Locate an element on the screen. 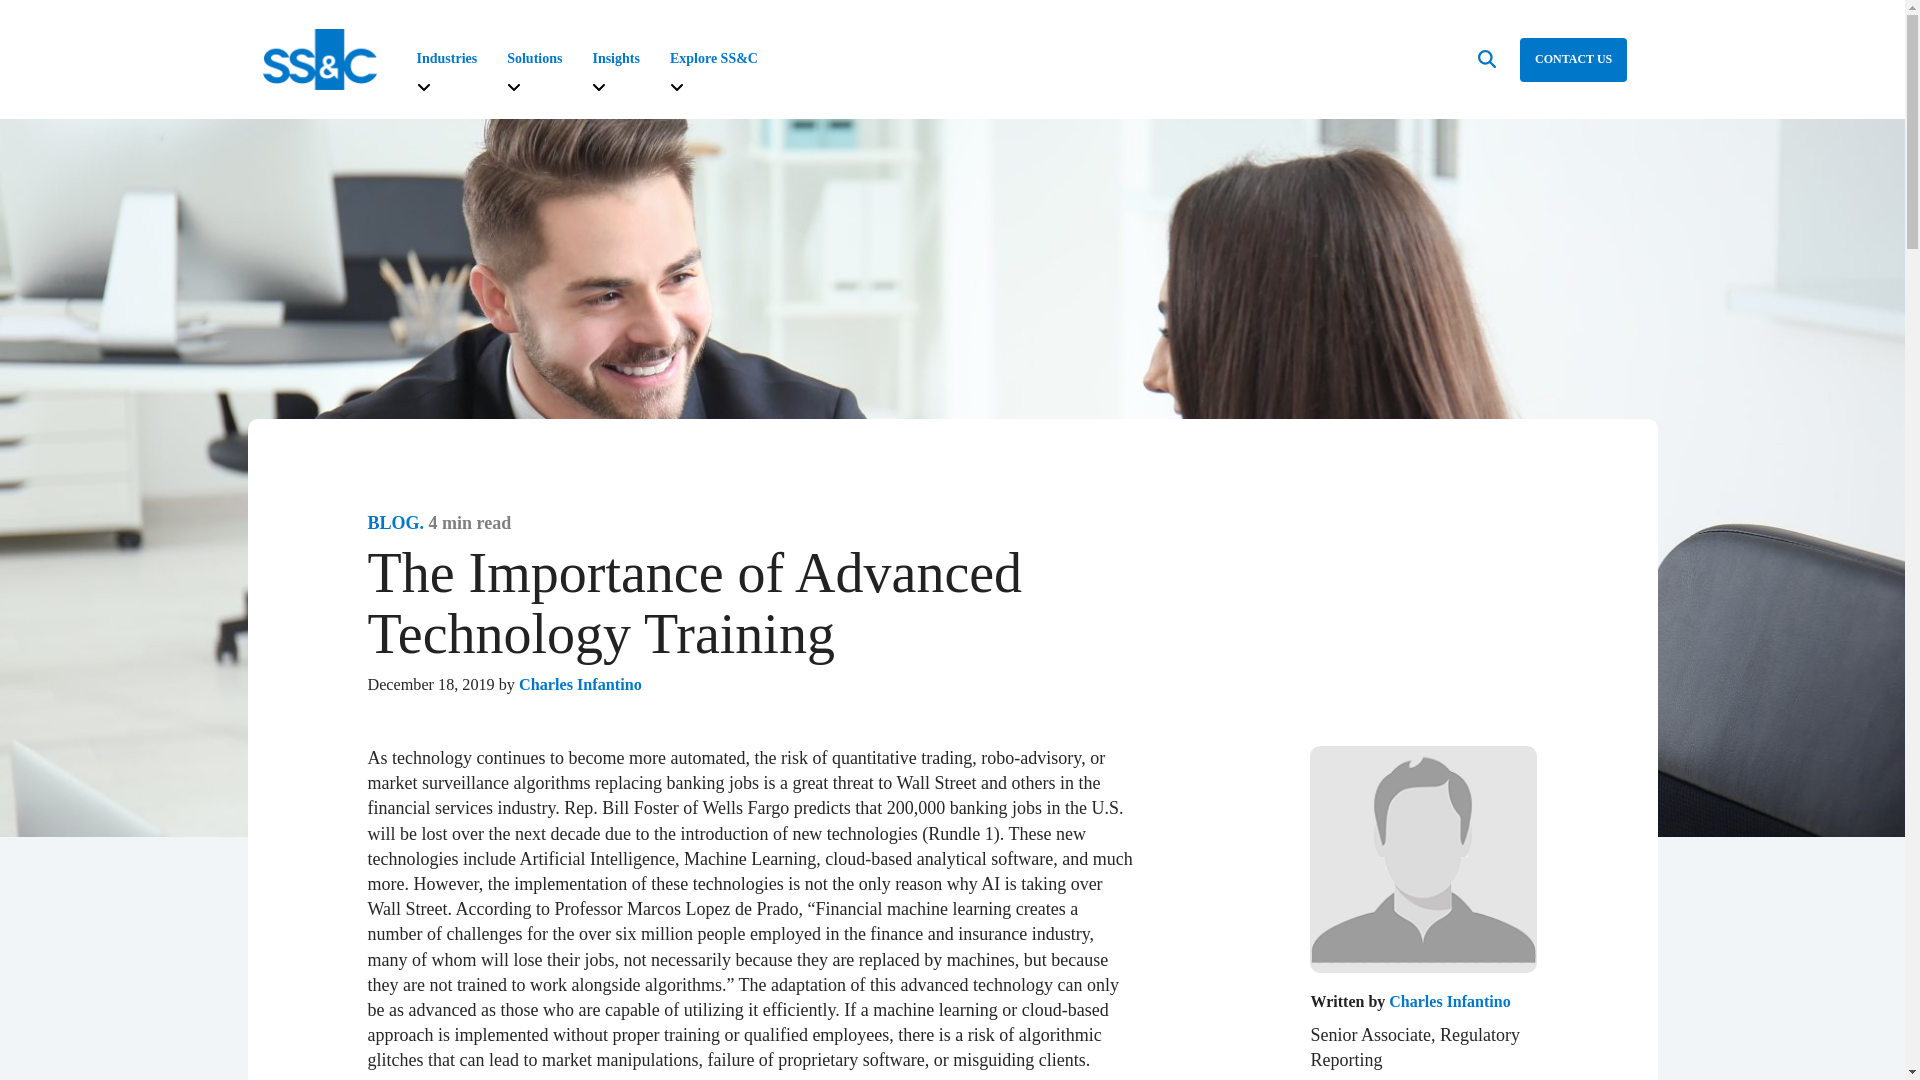  CONTACT US is located at coordinates (1573, 60).